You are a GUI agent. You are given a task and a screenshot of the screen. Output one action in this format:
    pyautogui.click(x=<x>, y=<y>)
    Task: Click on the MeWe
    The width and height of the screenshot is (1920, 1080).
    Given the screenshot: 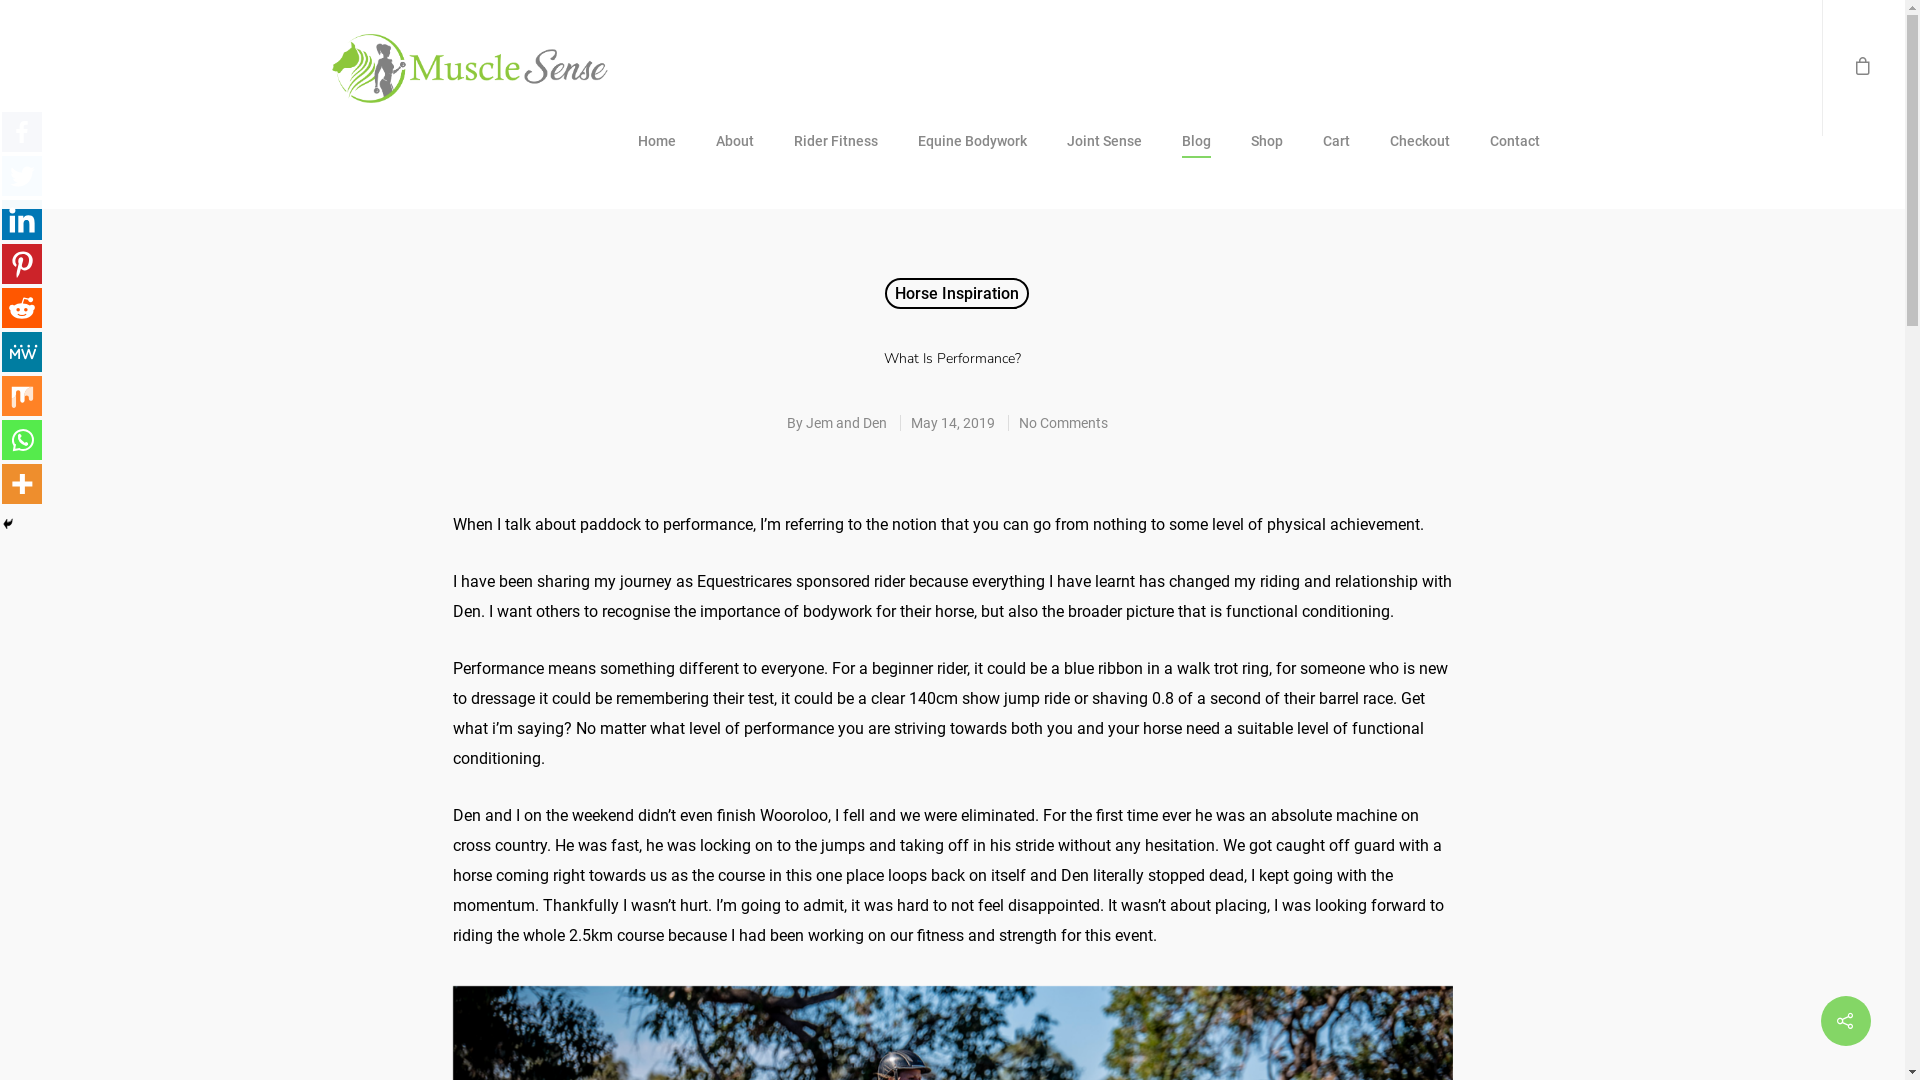 What is the action you would take?
    pyautogui.click(x=22, y=352)
    